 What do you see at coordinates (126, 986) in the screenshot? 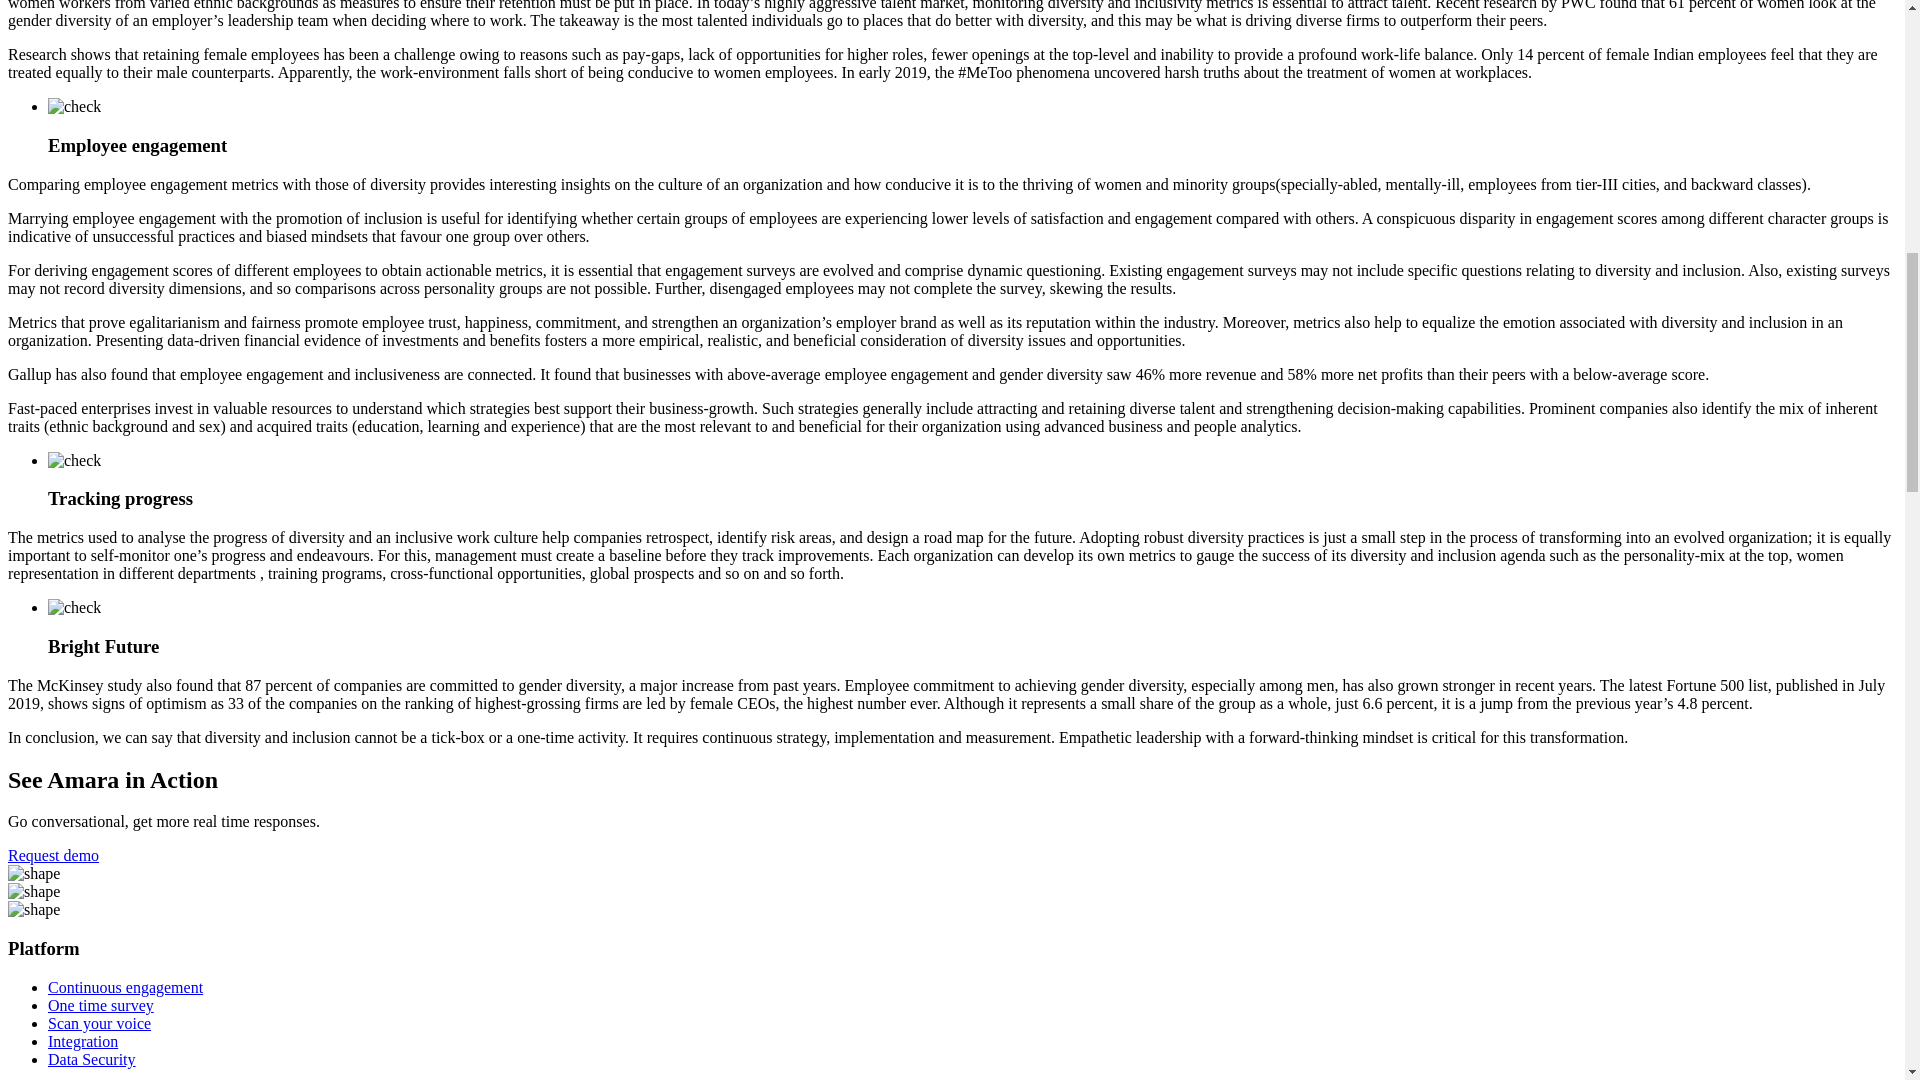
I see `Continuous engagement` at bounding box center [126, 986].